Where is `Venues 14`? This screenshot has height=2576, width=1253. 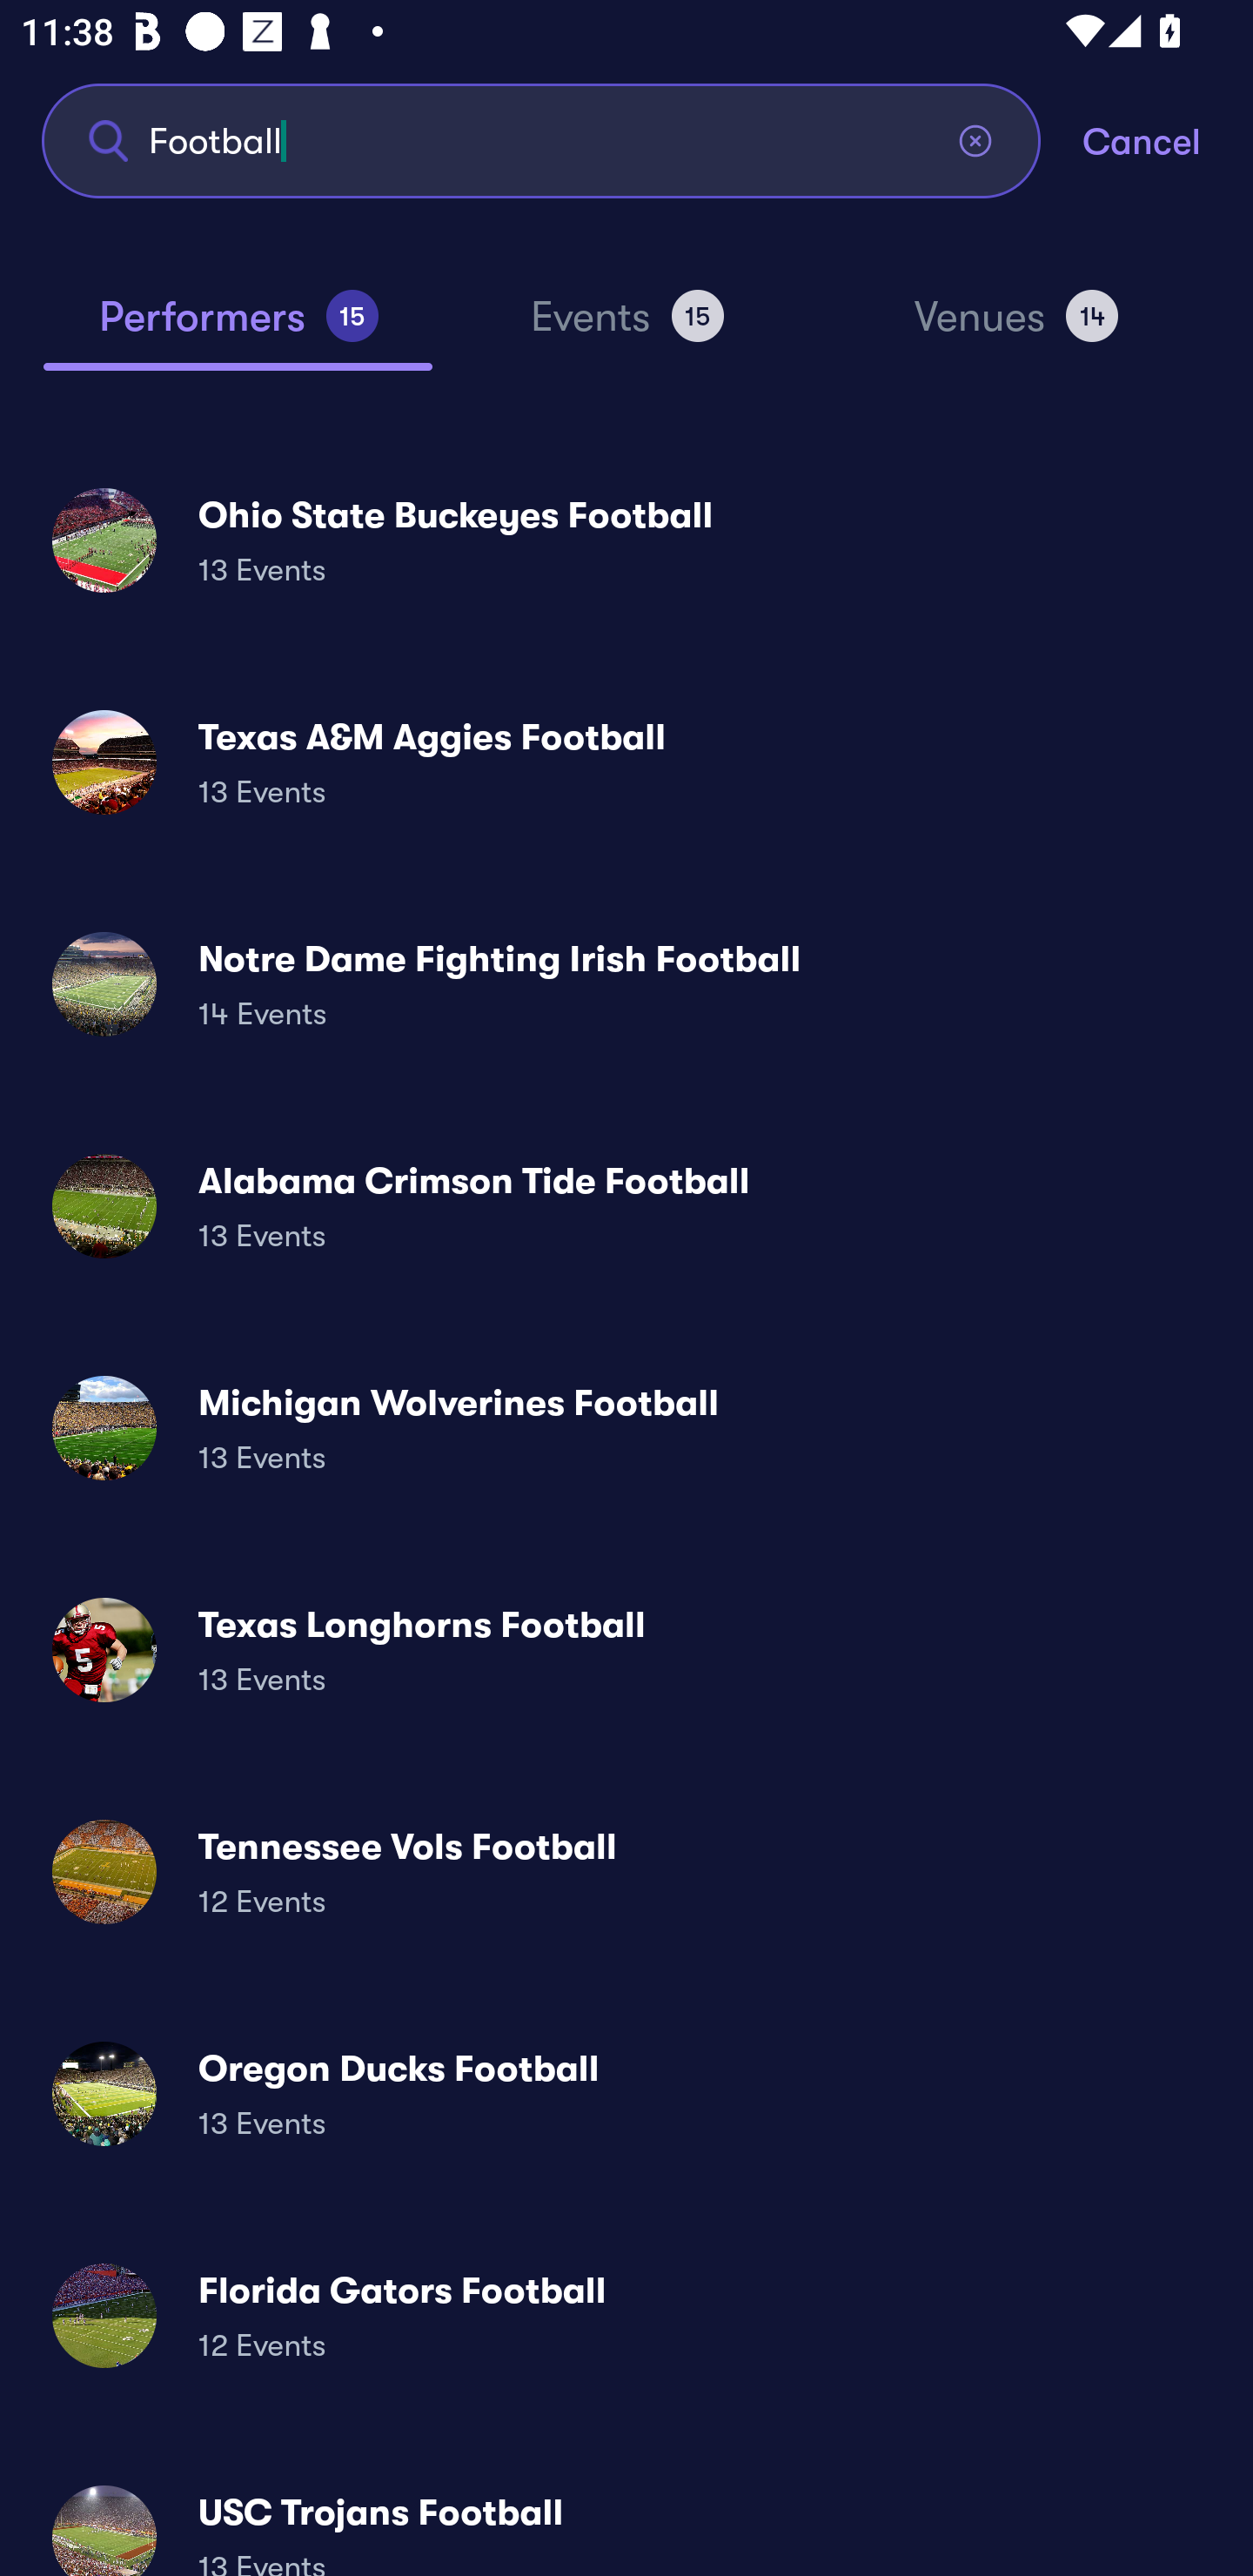
Venues 14 is located at coordinates (1016, 329).